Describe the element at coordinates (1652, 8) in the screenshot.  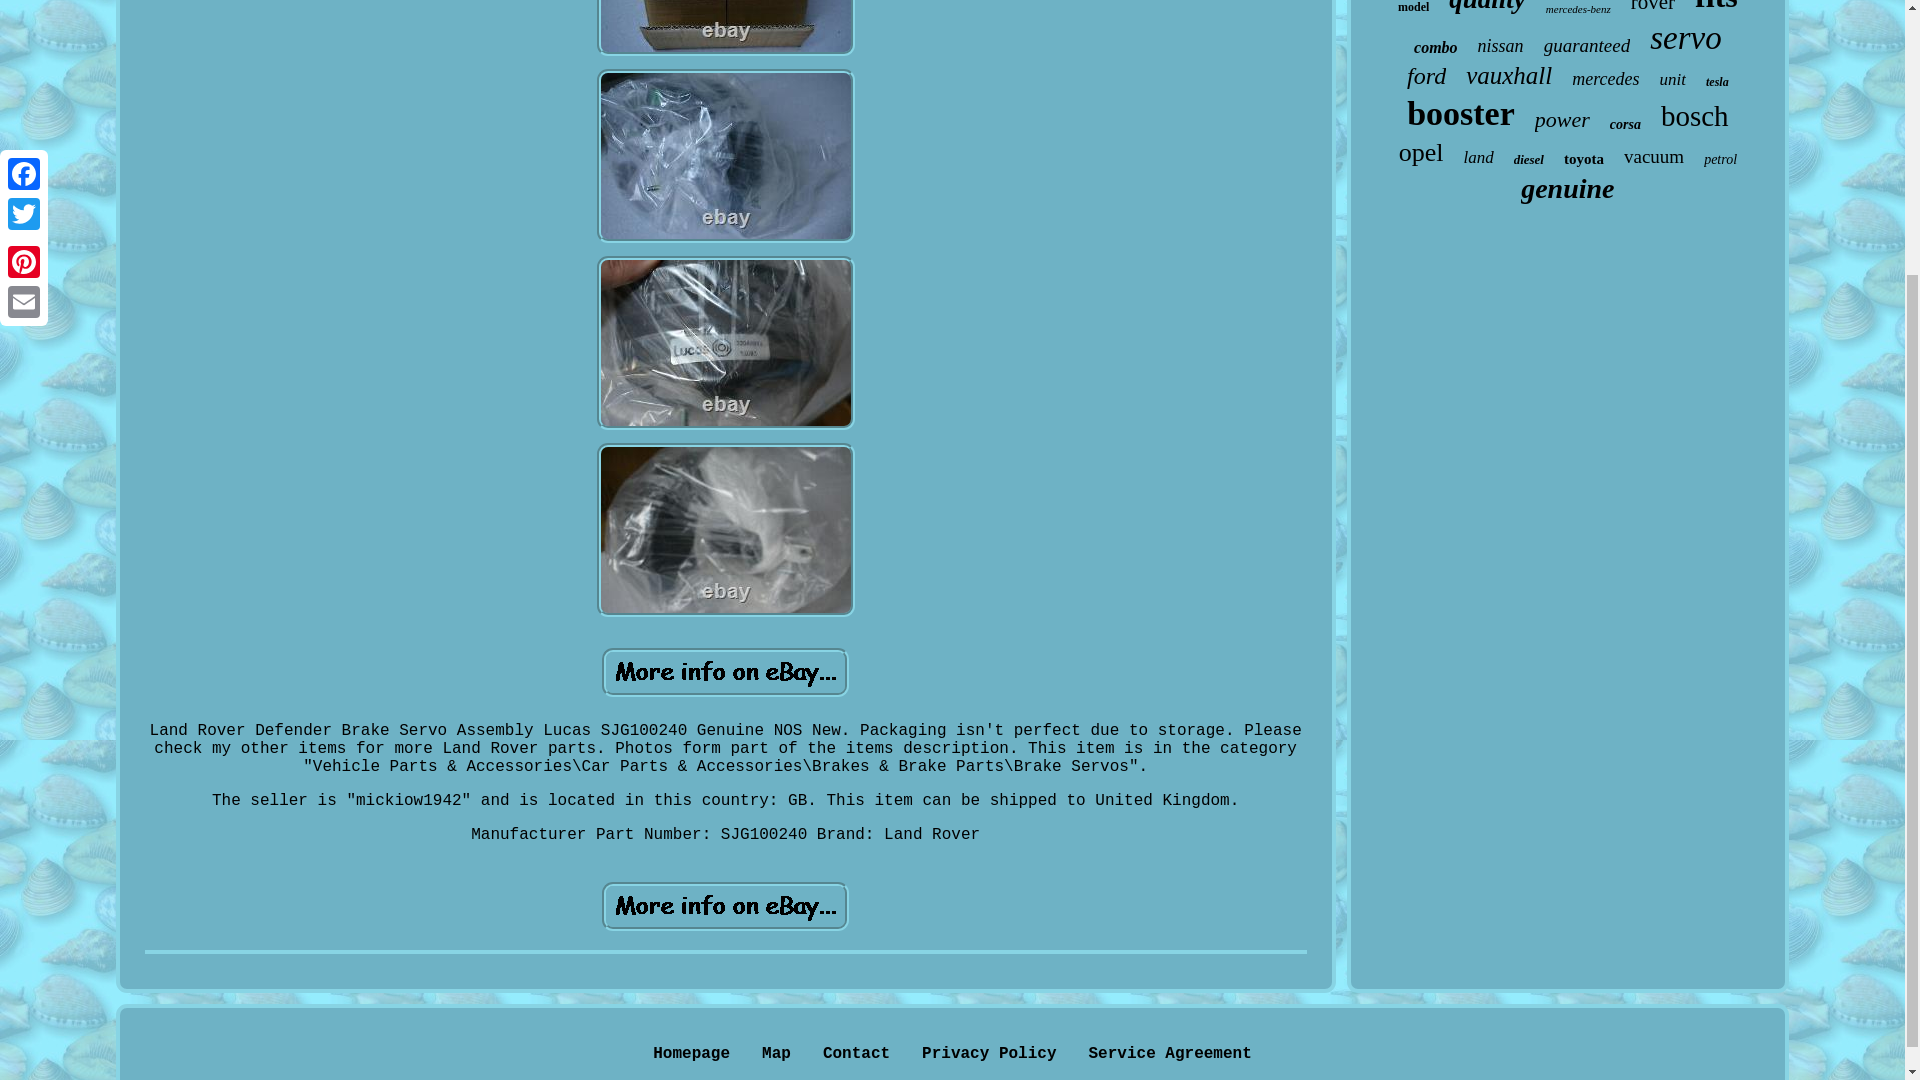
I see `rover` at that location.